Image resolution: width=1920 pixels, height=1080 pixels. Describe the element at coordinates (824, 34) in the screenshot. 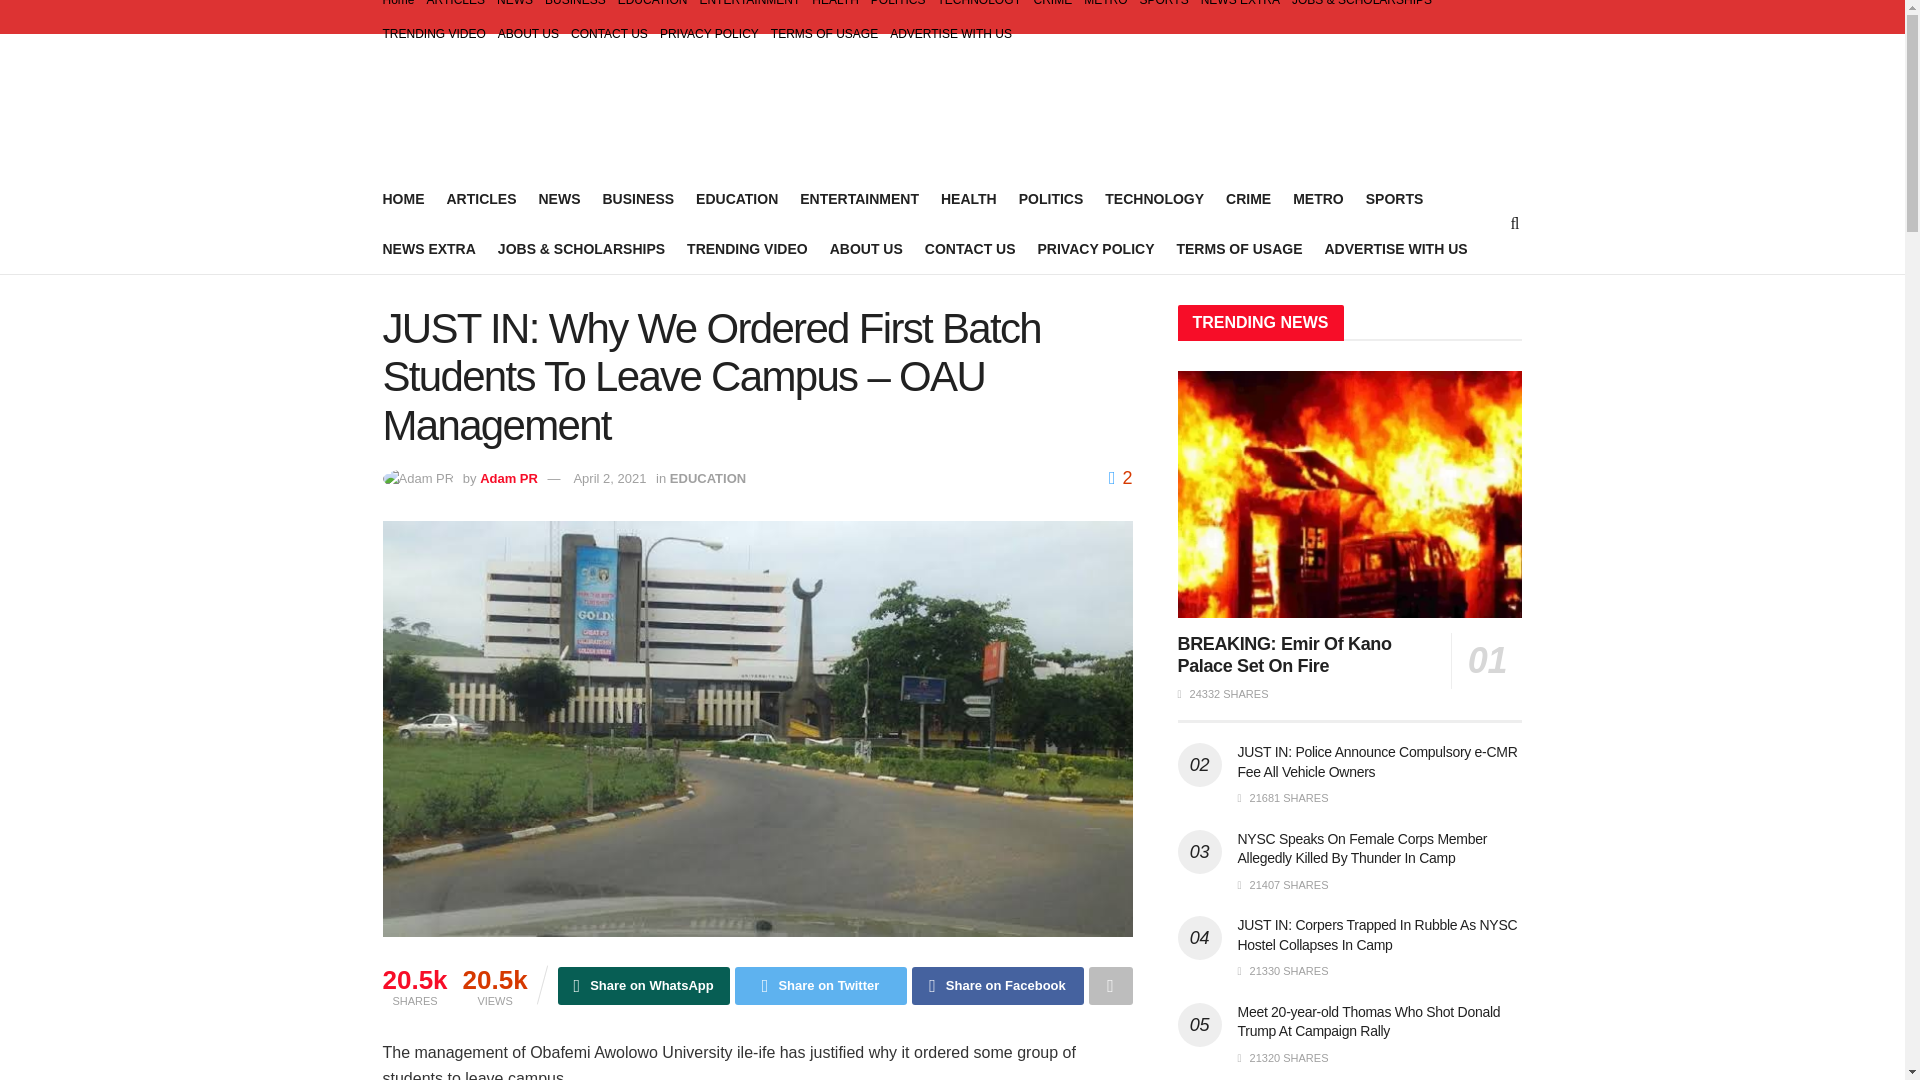

I see `TERMS OF USAGE` at that location.